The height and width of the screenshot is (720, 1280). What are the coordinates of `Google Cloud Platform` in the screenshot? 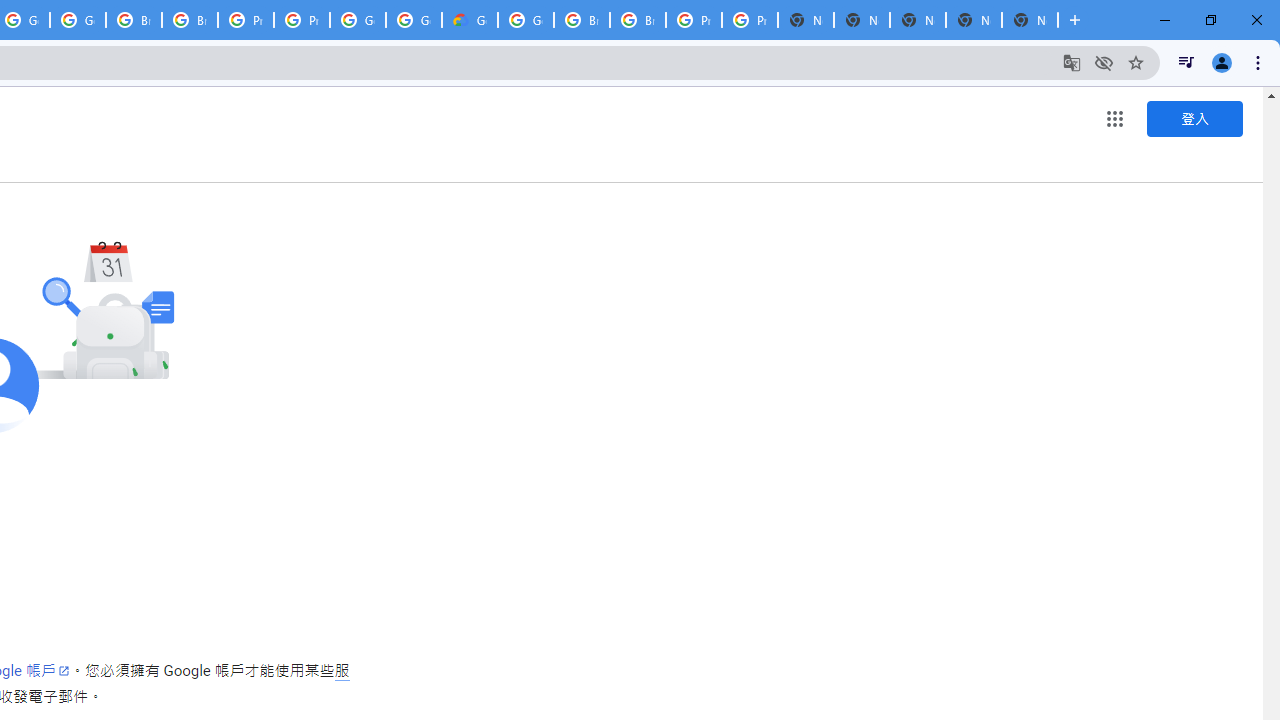 It's located at (526, 20).